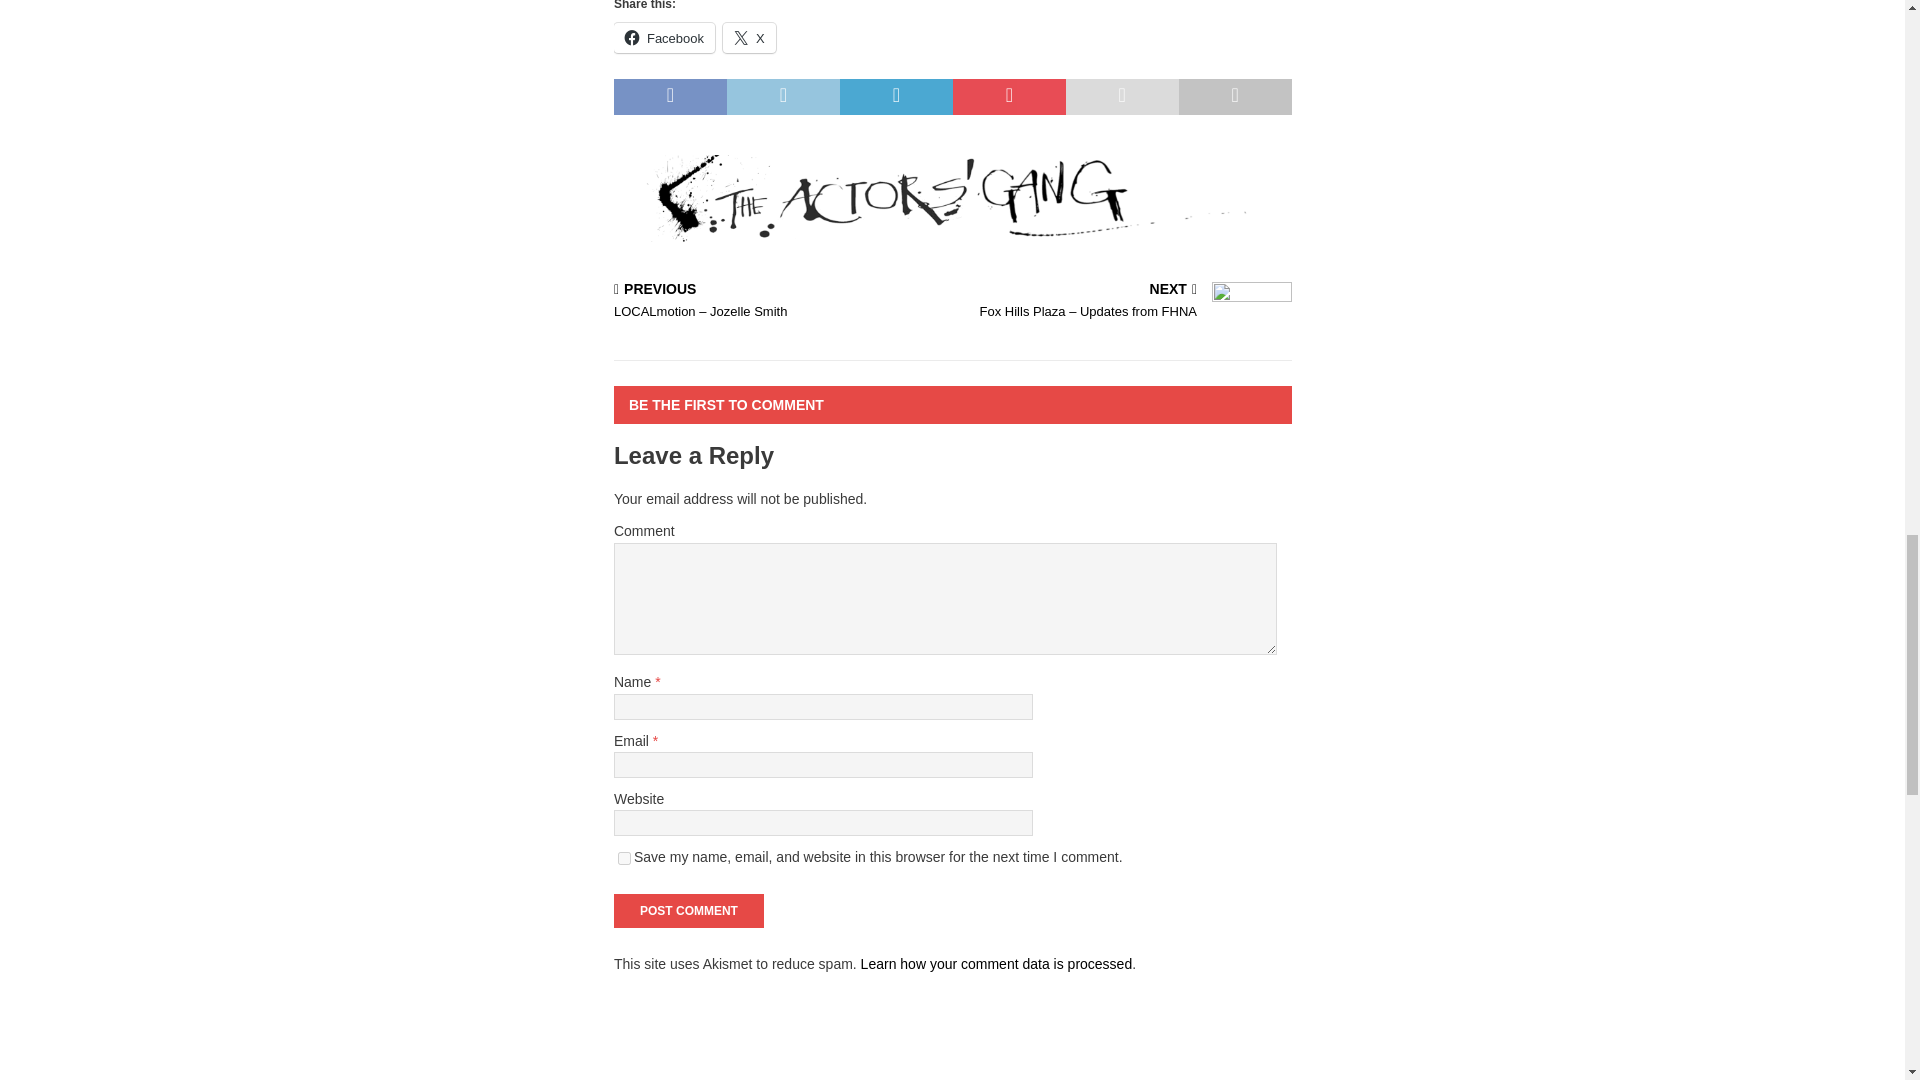 This screenshot has height=1080, width=1920. What do you see at coordinates (689, 910) in the screenshot?
I see `Post Comment` at bounding box center [689, 910].